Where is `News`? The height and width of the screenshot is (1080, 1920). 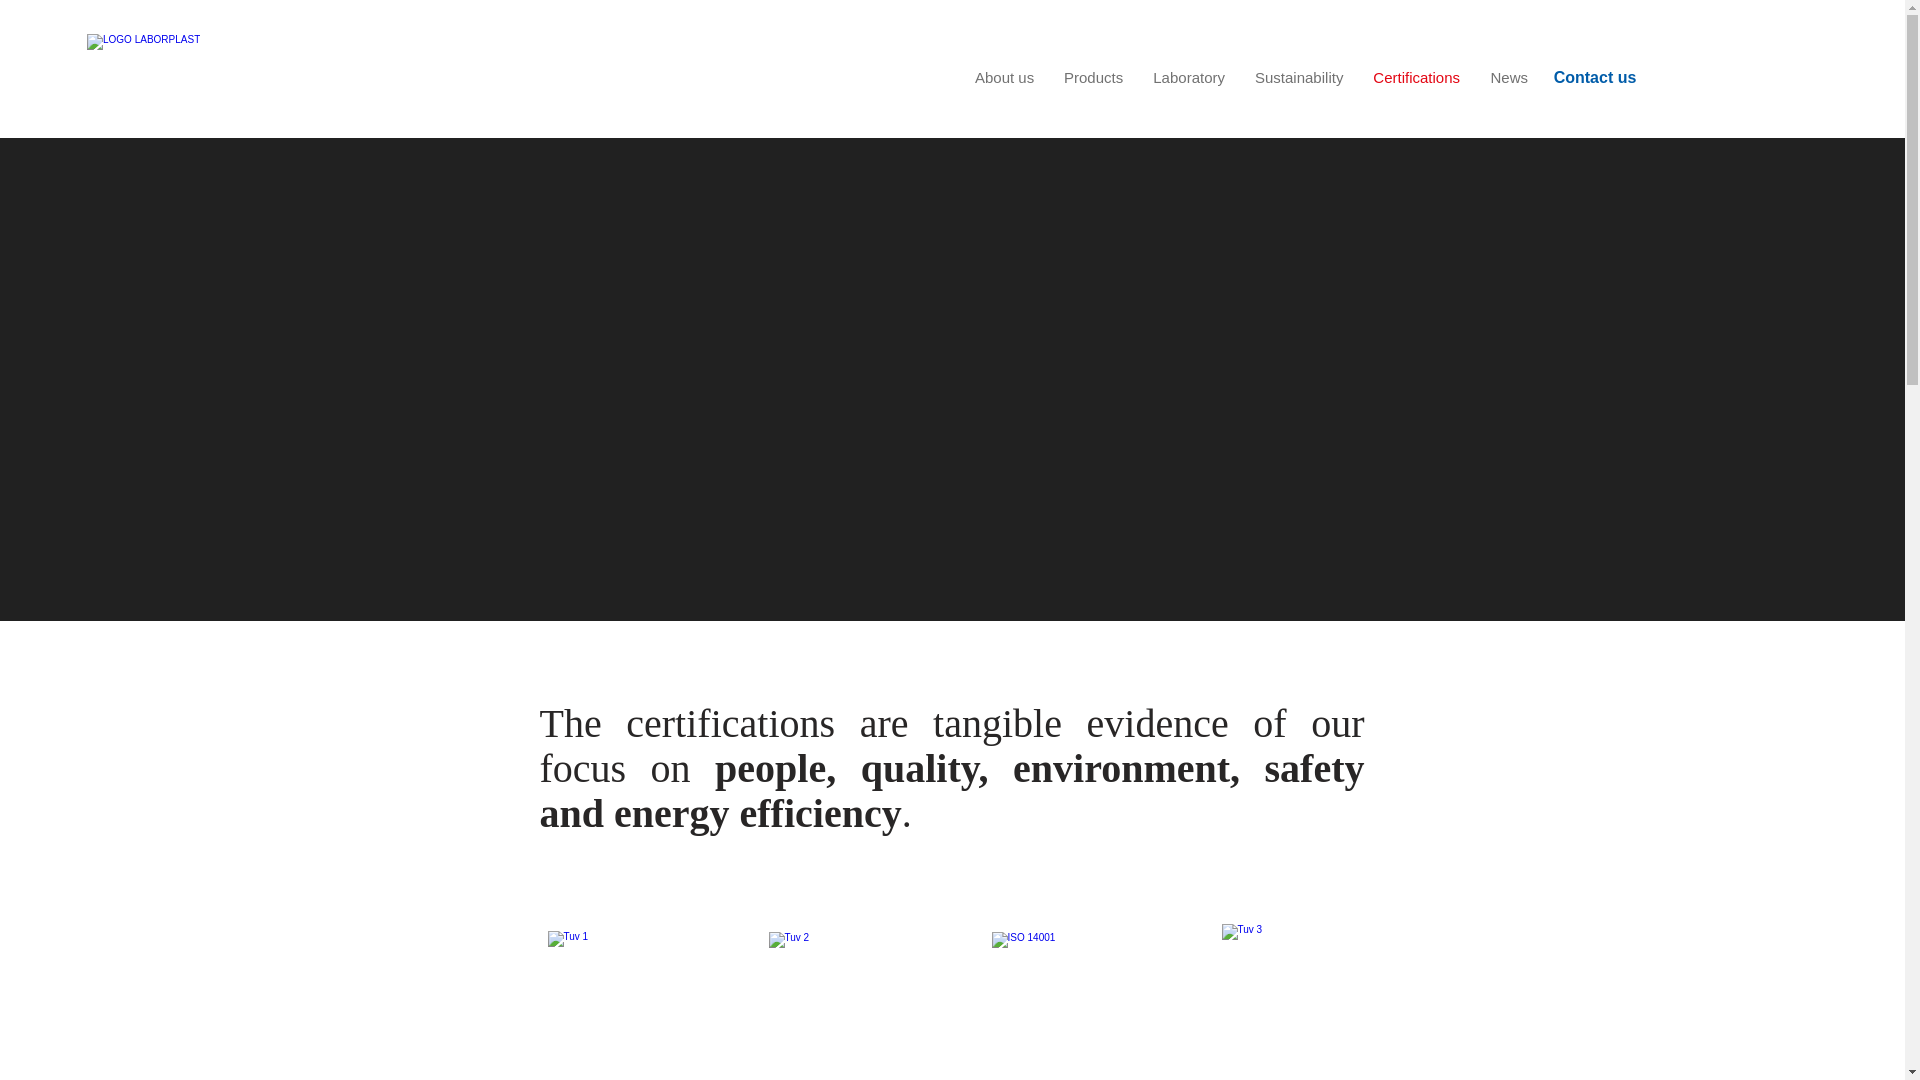
News is located at coordinates (1508, 78).